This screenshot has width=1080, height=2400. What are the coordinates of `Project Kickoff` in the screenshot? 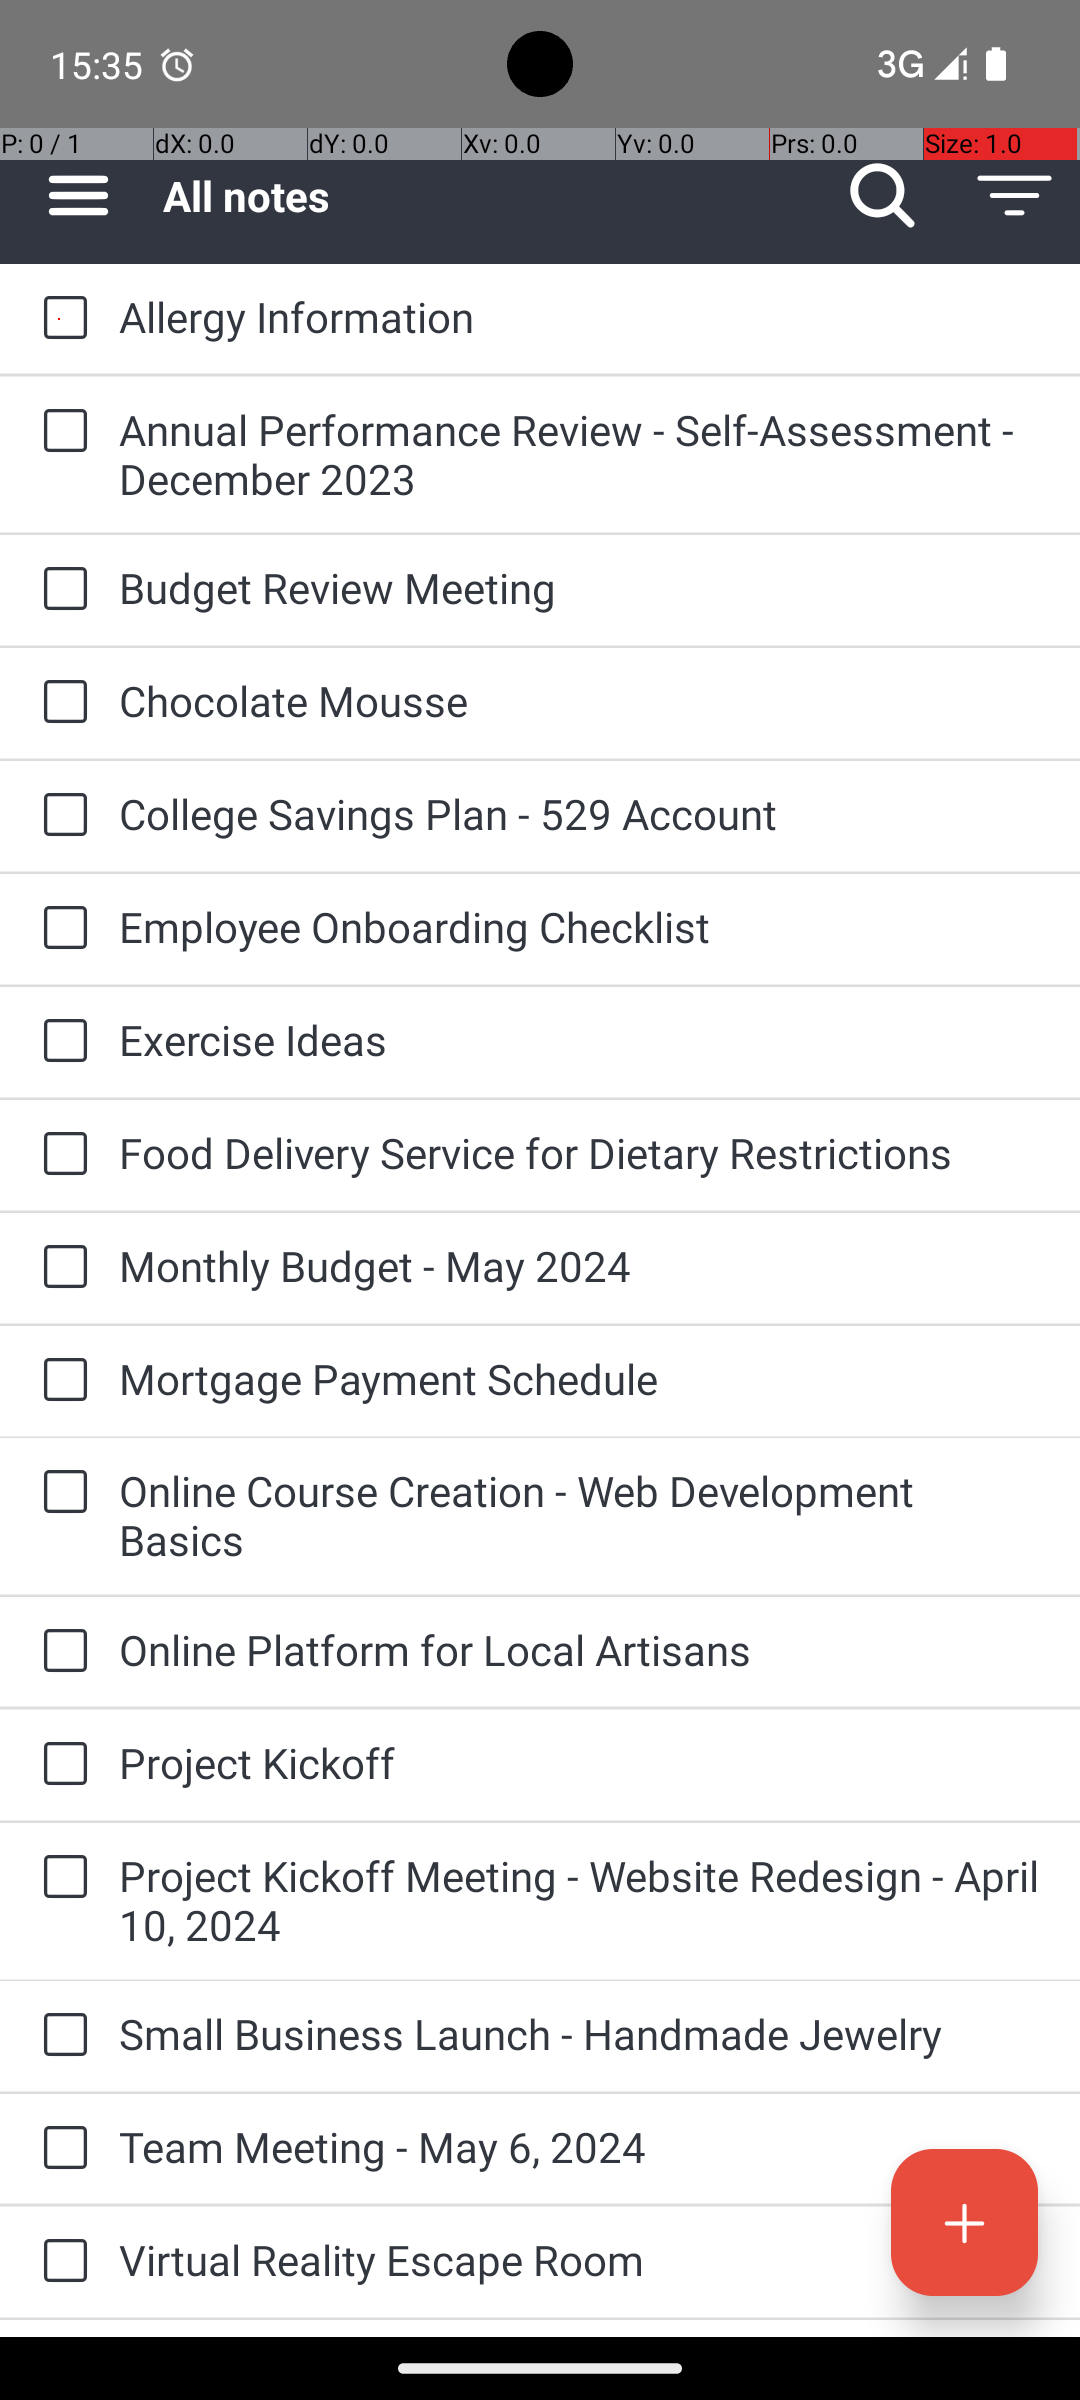 It's located at (580, 1762).